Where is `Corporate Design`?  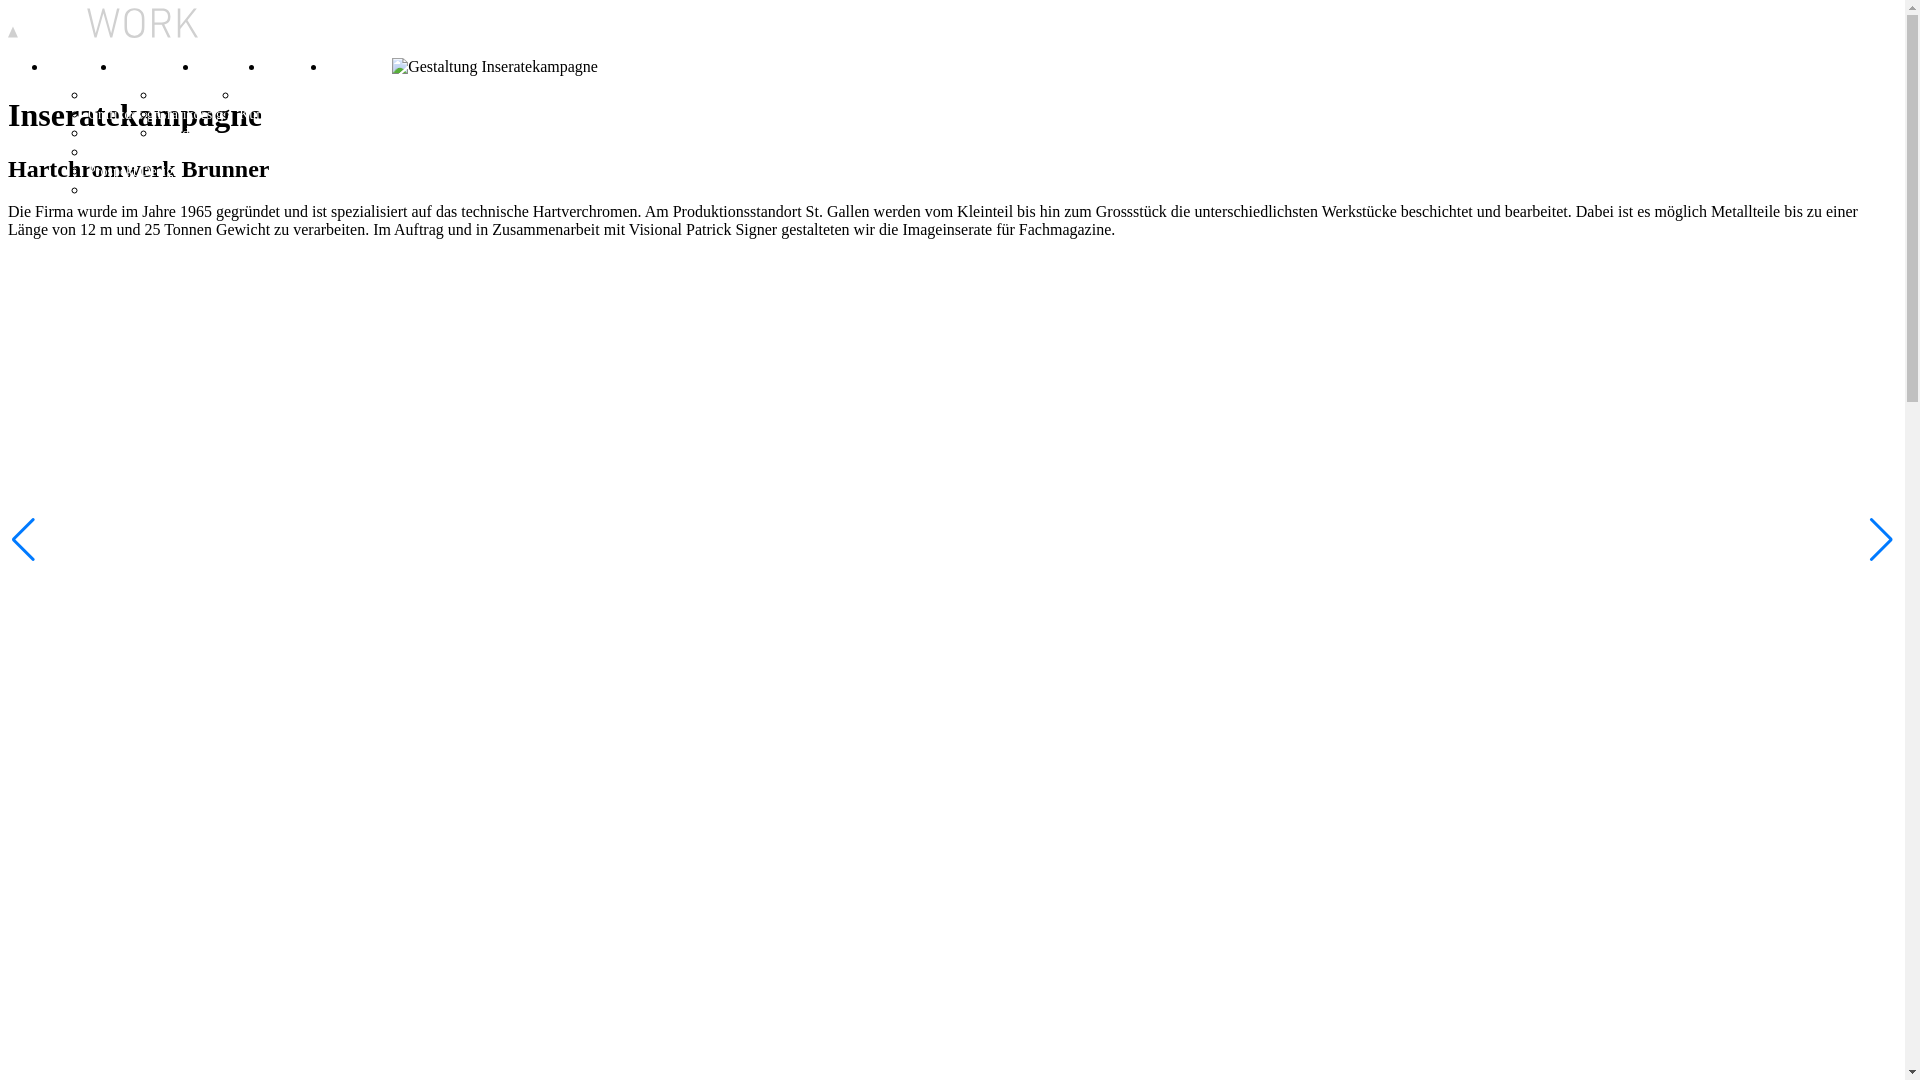
Corporate Design is located at coordinates (138, 96).